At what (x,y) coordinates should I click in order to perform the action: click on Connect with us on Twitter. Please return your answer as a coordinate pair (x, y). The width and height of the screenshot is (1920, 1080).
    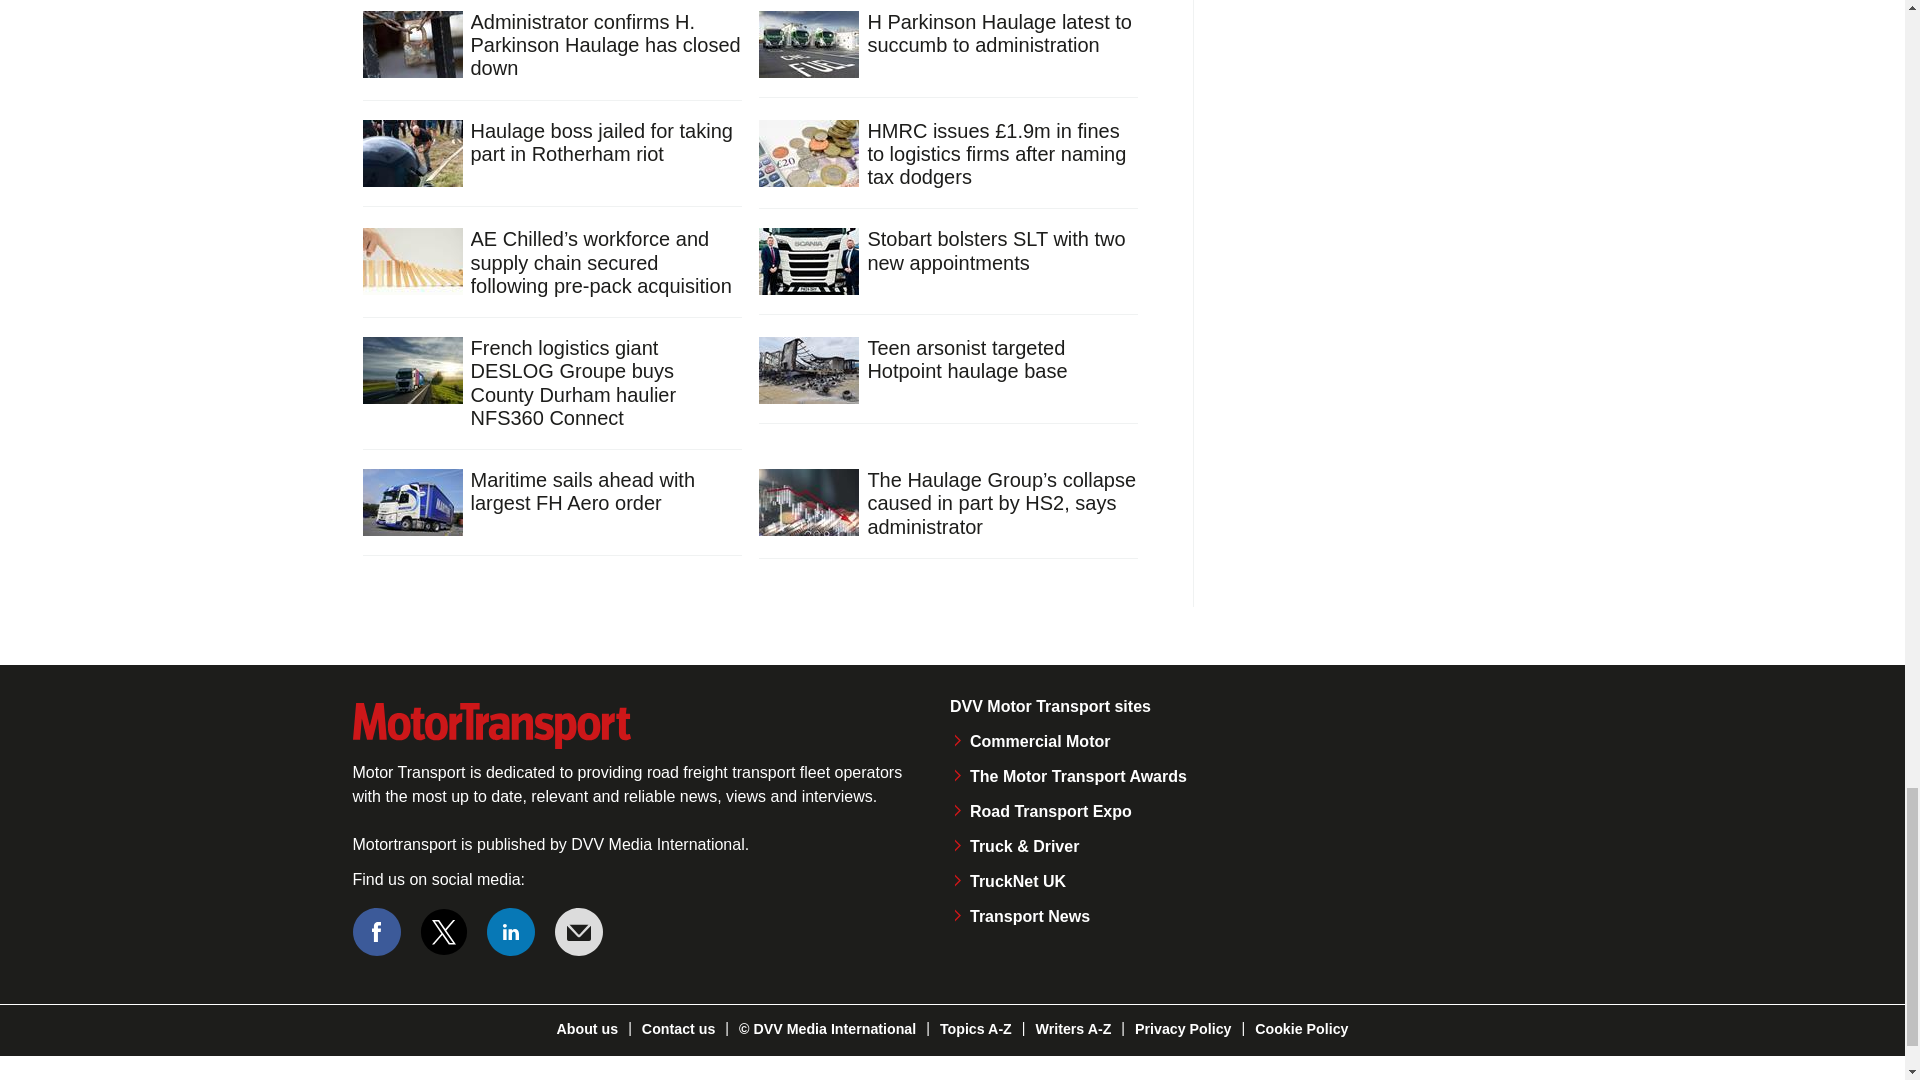
    Looking at the image, I should click on (444, 932).